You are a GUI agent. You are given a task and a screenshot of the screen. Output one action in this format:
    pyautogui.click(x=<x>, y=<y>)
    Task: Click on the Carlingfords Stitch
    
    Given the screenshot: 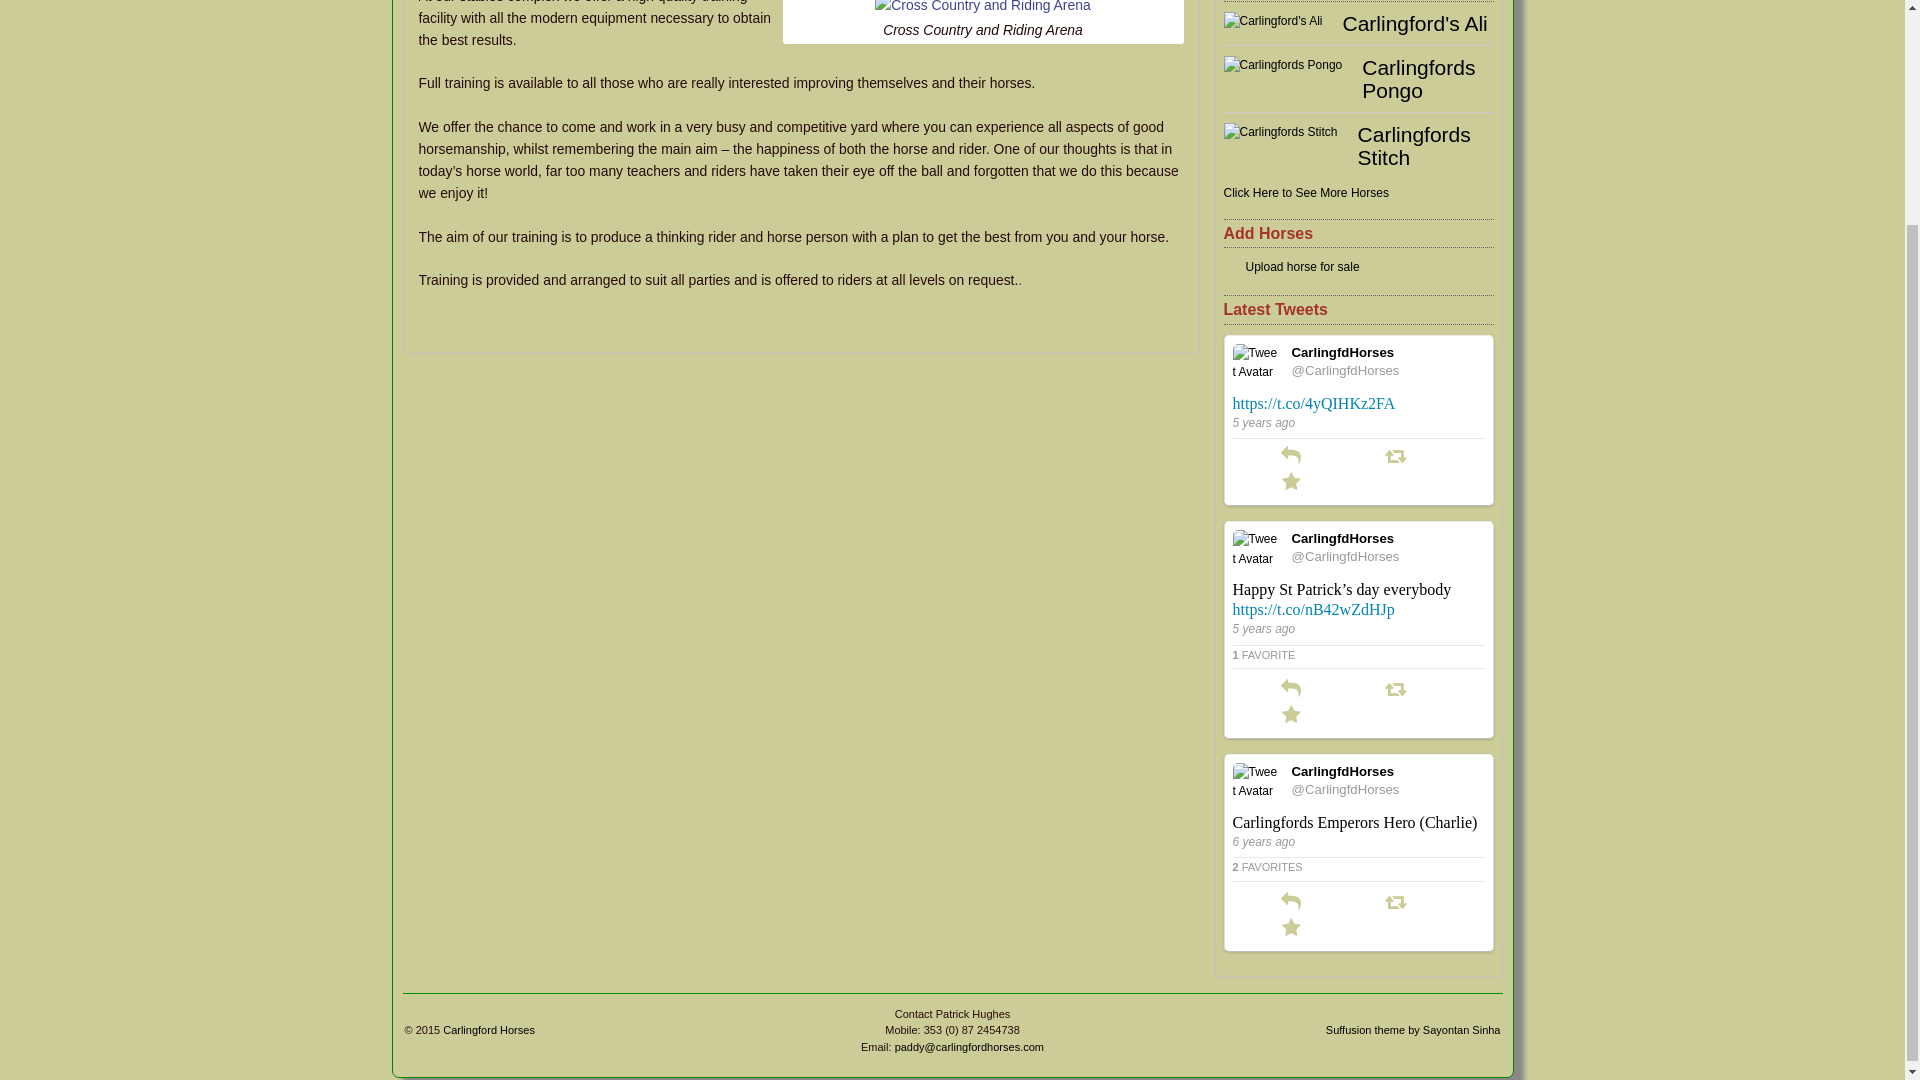 What is the action you would take?
    pyautogui.click(x=1414, y=146)
    